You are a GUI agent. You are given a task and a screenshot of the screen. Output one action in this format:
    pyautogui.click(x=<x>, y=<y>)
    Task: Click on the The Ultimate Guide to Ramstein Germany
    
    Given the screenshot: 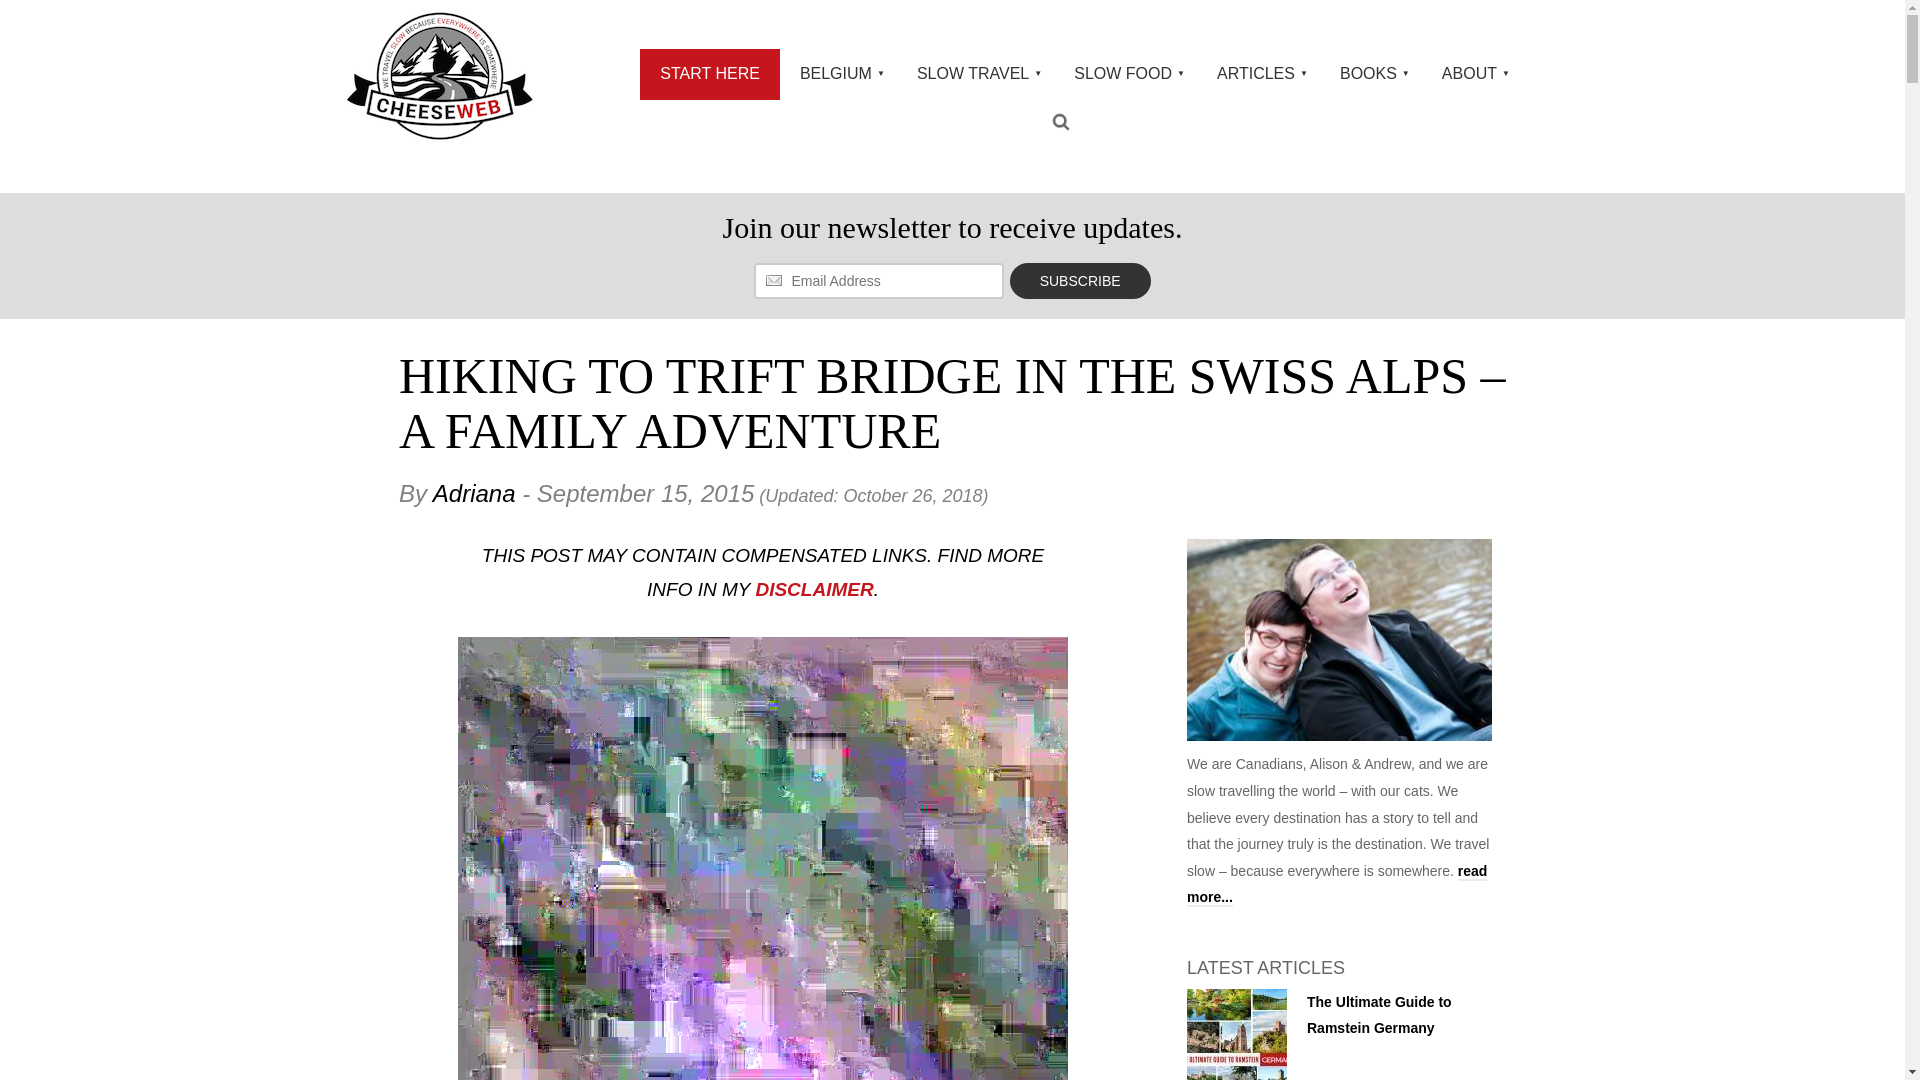 What is the action you would take?
    pyautogui.click(x=1236, y=1034)
    